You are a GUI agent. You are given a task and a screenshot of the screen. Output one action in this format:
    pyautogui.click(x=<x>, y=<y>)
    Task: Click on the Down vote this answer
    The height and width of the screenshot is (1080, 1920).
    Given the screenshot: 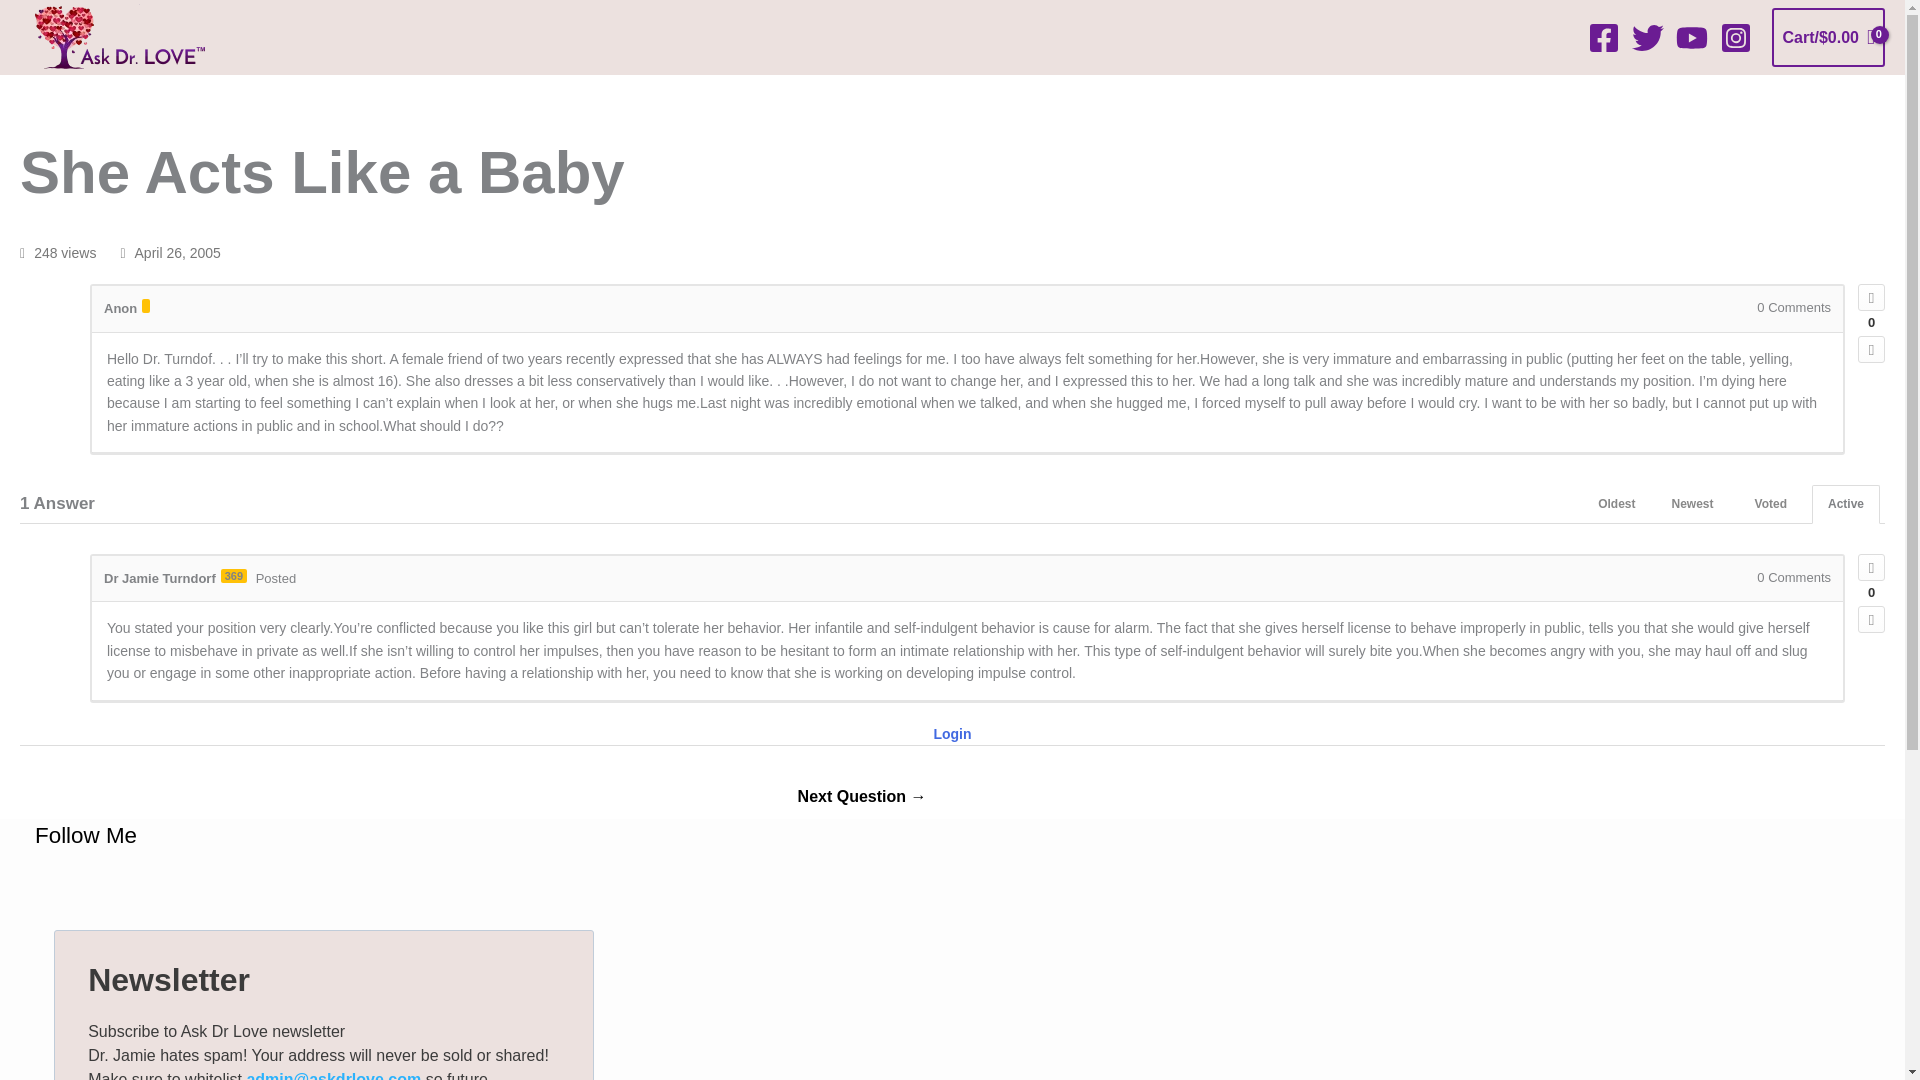 What is the action you would take?
    pyautogui.click(x=1872, y=618)
    